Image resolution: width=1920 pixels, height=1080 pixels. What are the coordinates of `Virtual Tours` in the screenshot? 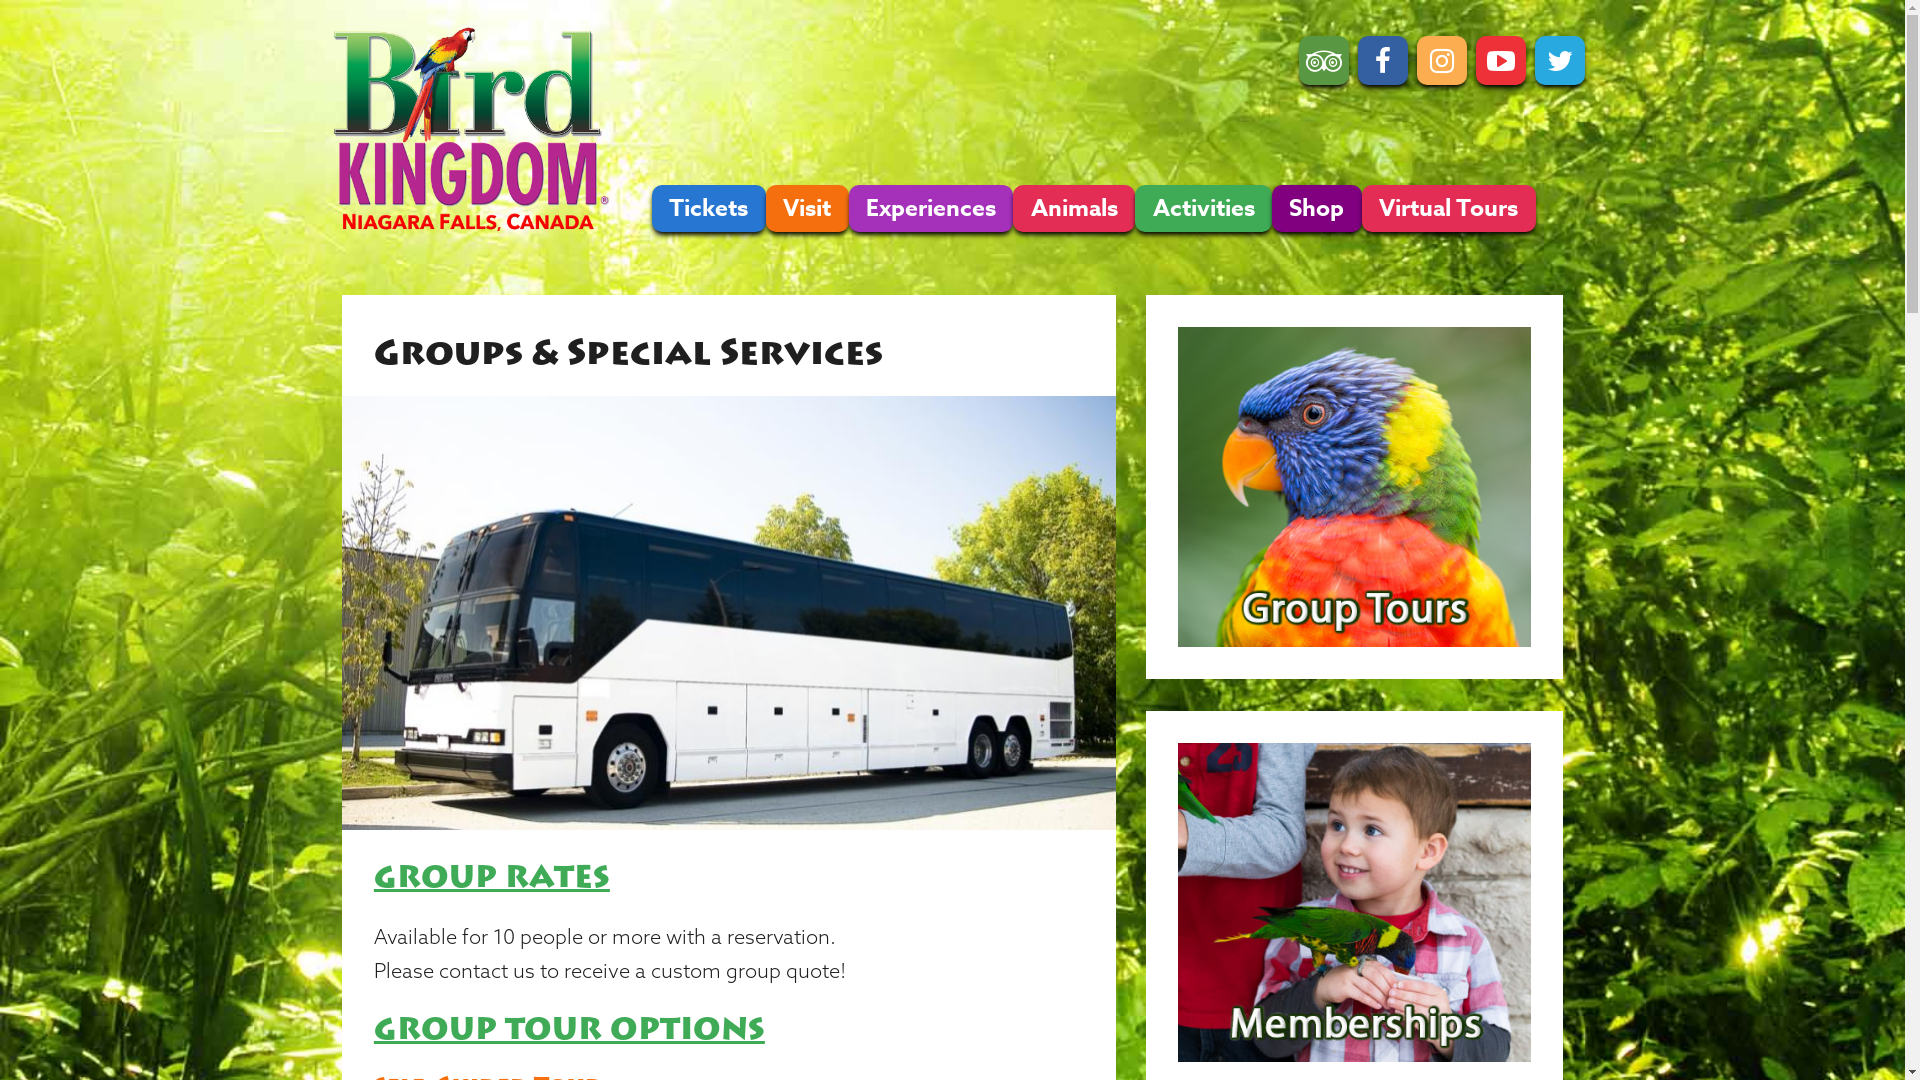 It's located at (1449, 208).